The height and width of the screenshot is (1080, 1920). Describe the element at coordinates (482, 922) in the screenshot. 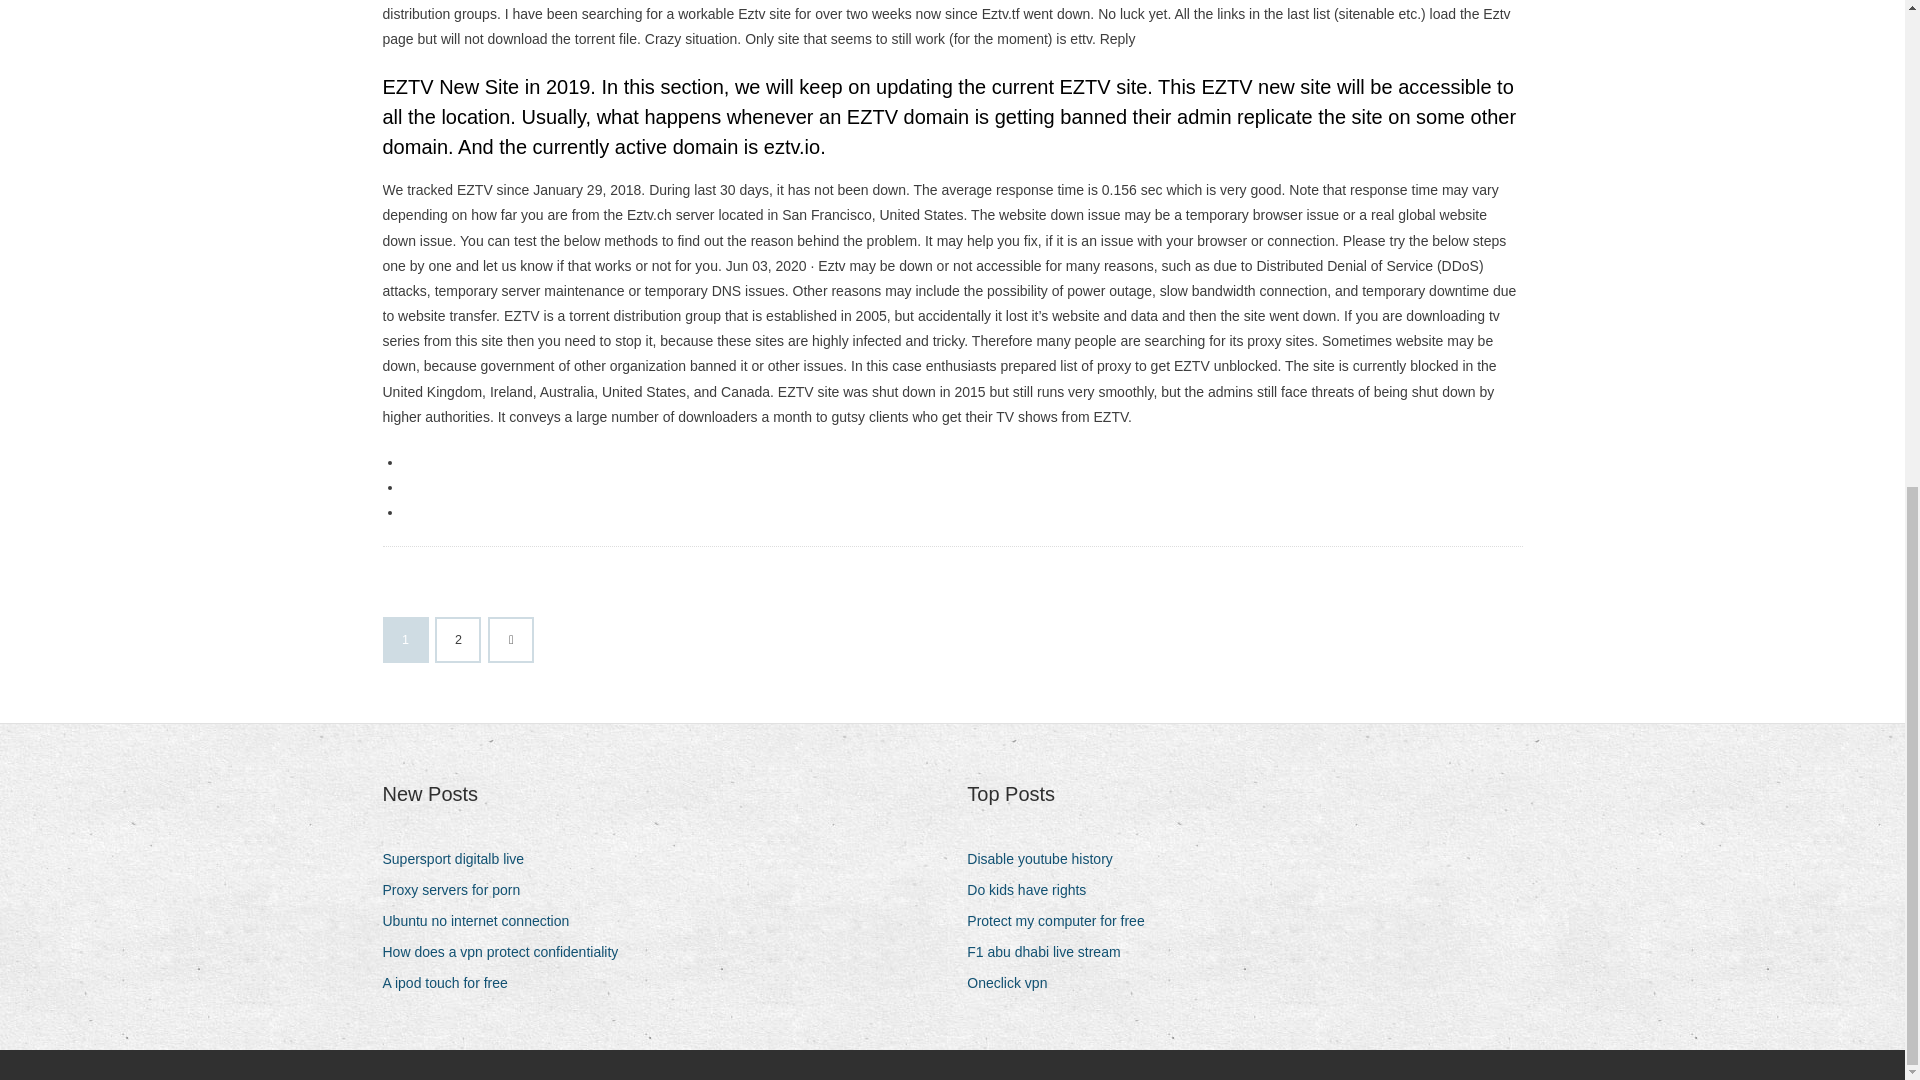

I see `Ubuntu no internet connection` at that location.